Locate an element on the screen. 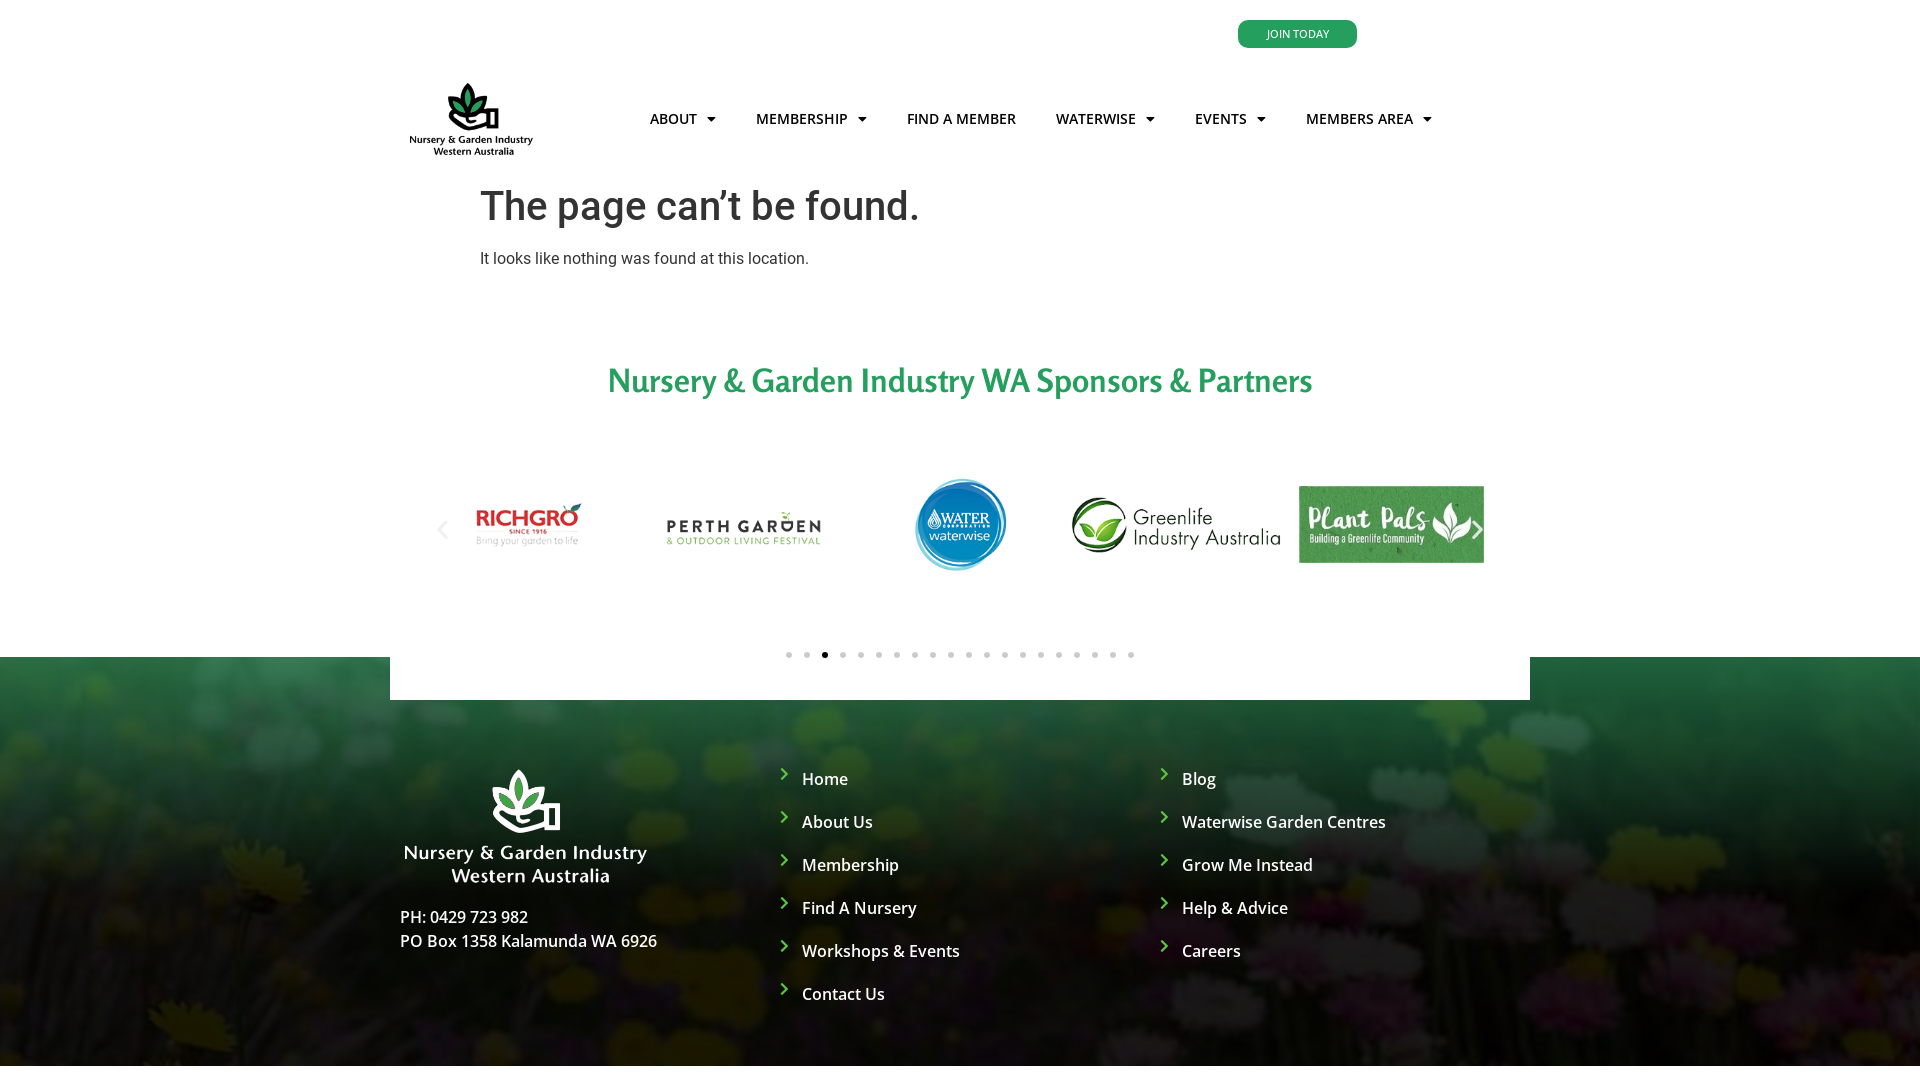 Image resolution: width=1920 pixels, height=1080 pixels. About Us is located at coordinates (960, 822).